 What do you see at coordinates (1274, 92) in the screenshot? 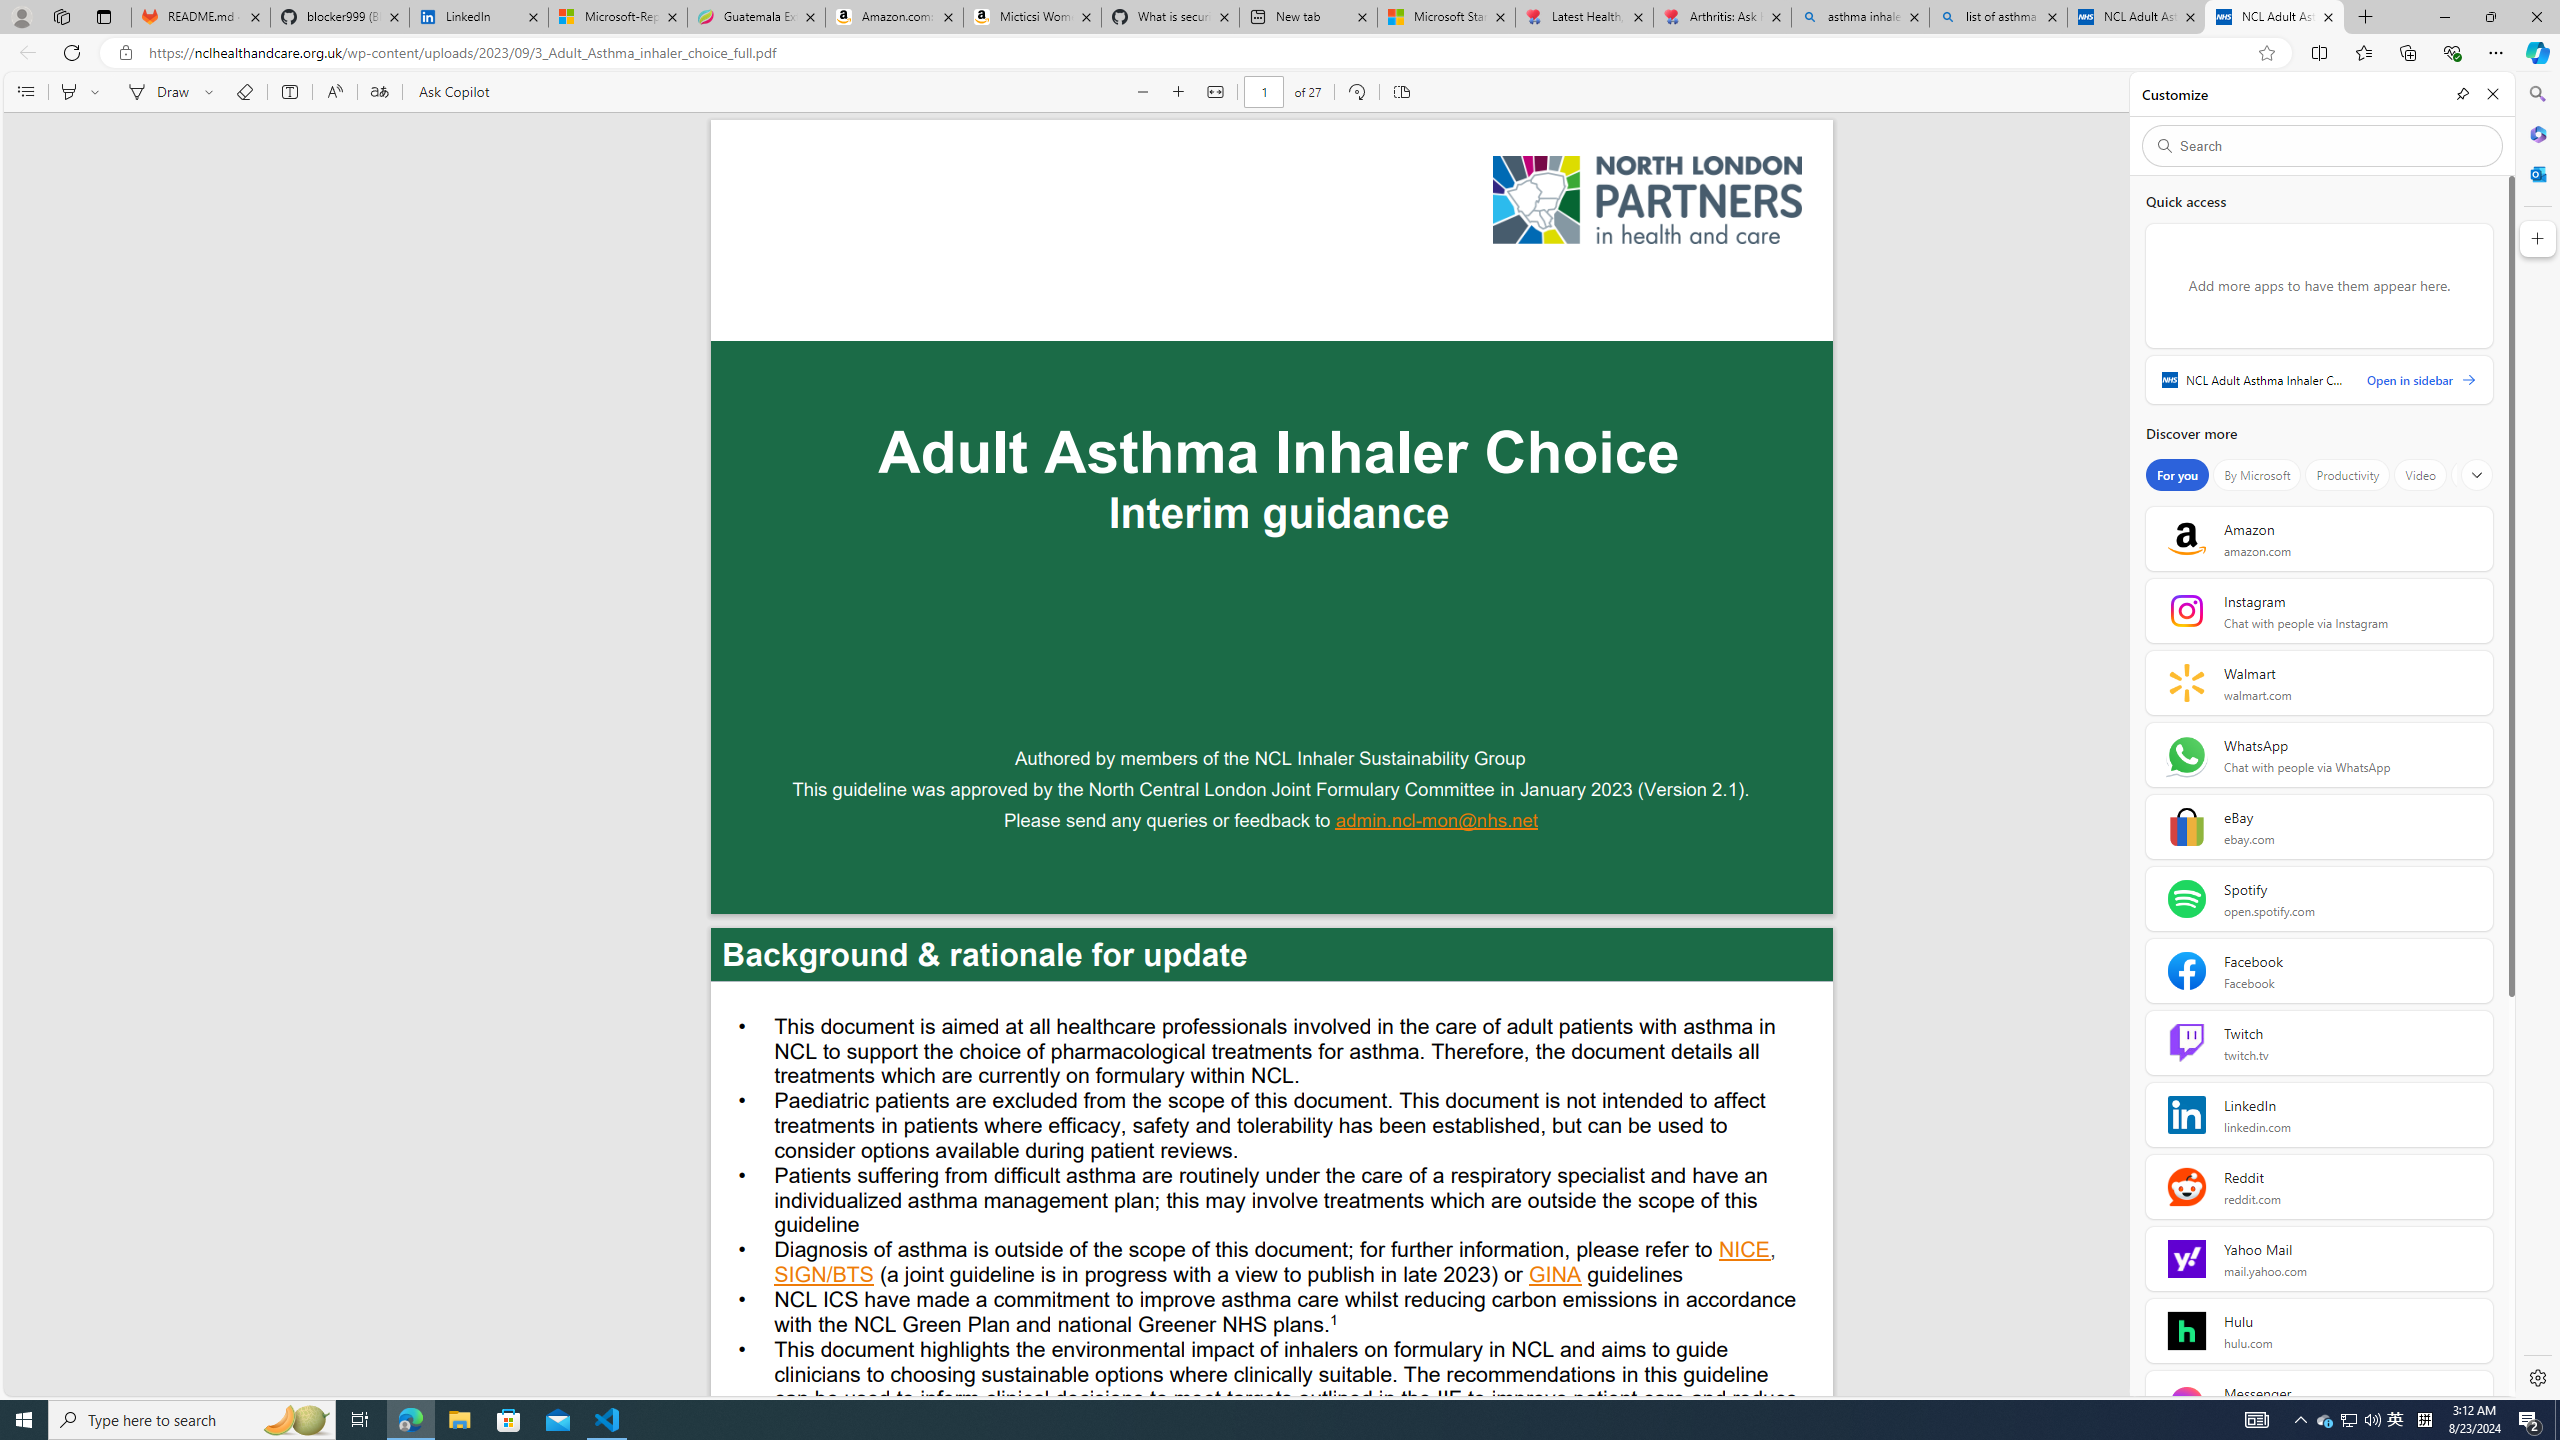
I see `PDF bar` at bounding box center [1274, 92].